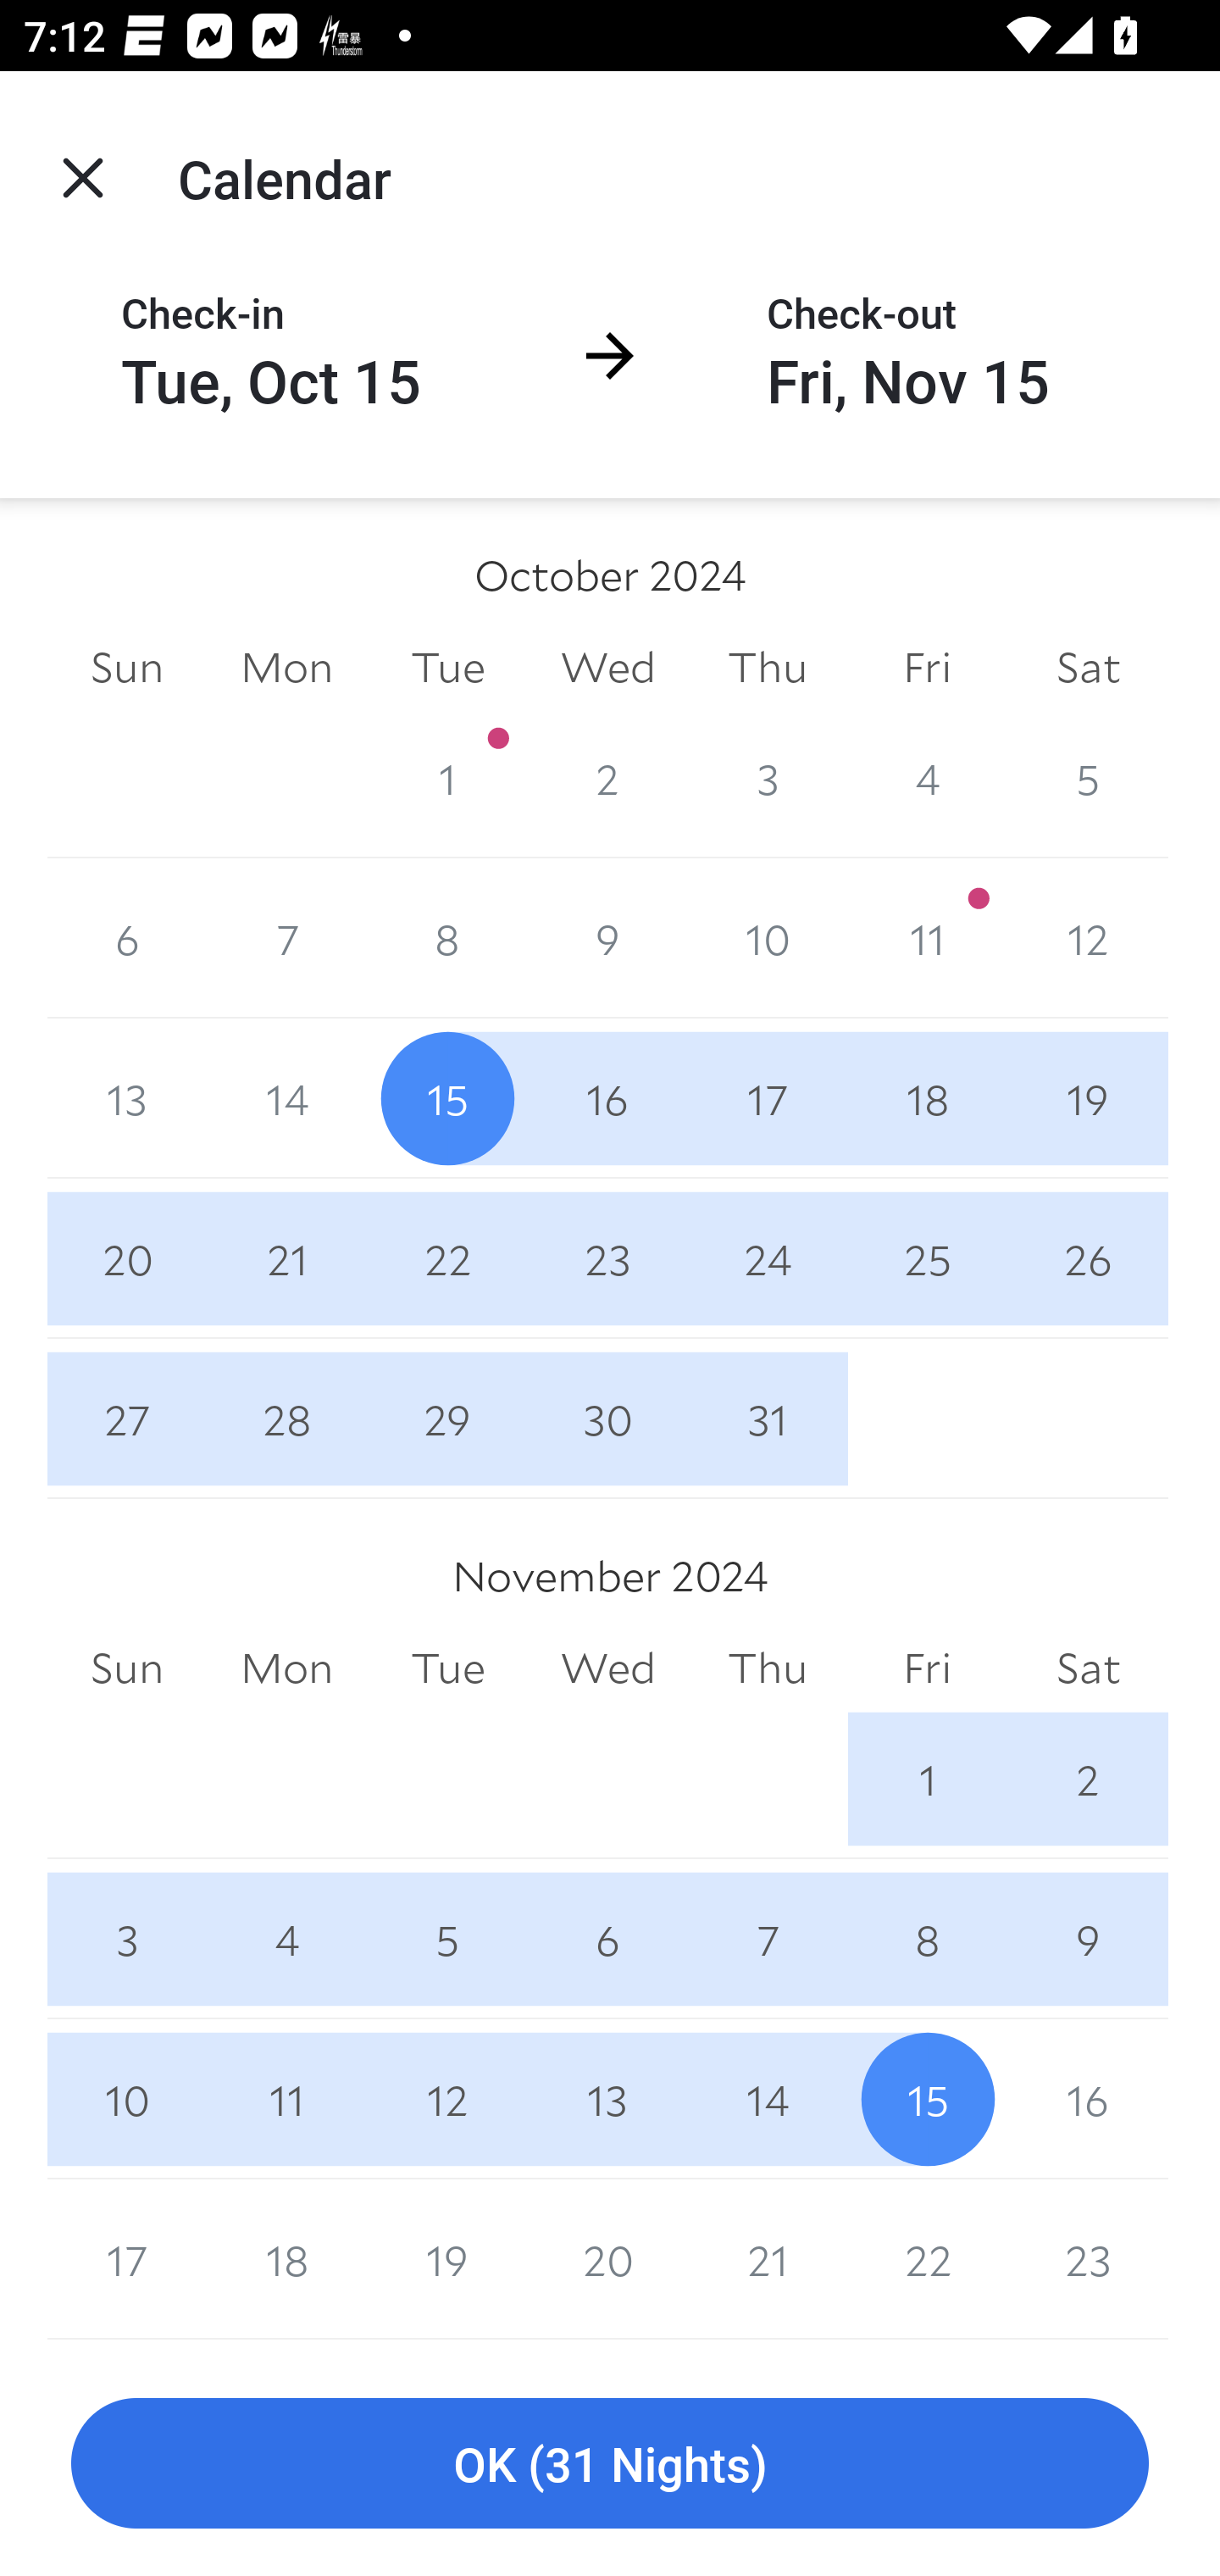 This screenshot has height=2576, width=1220. Describe the element at coordinates (927, 937) in the screenshot. I see `11 11 October 2024` at that location.